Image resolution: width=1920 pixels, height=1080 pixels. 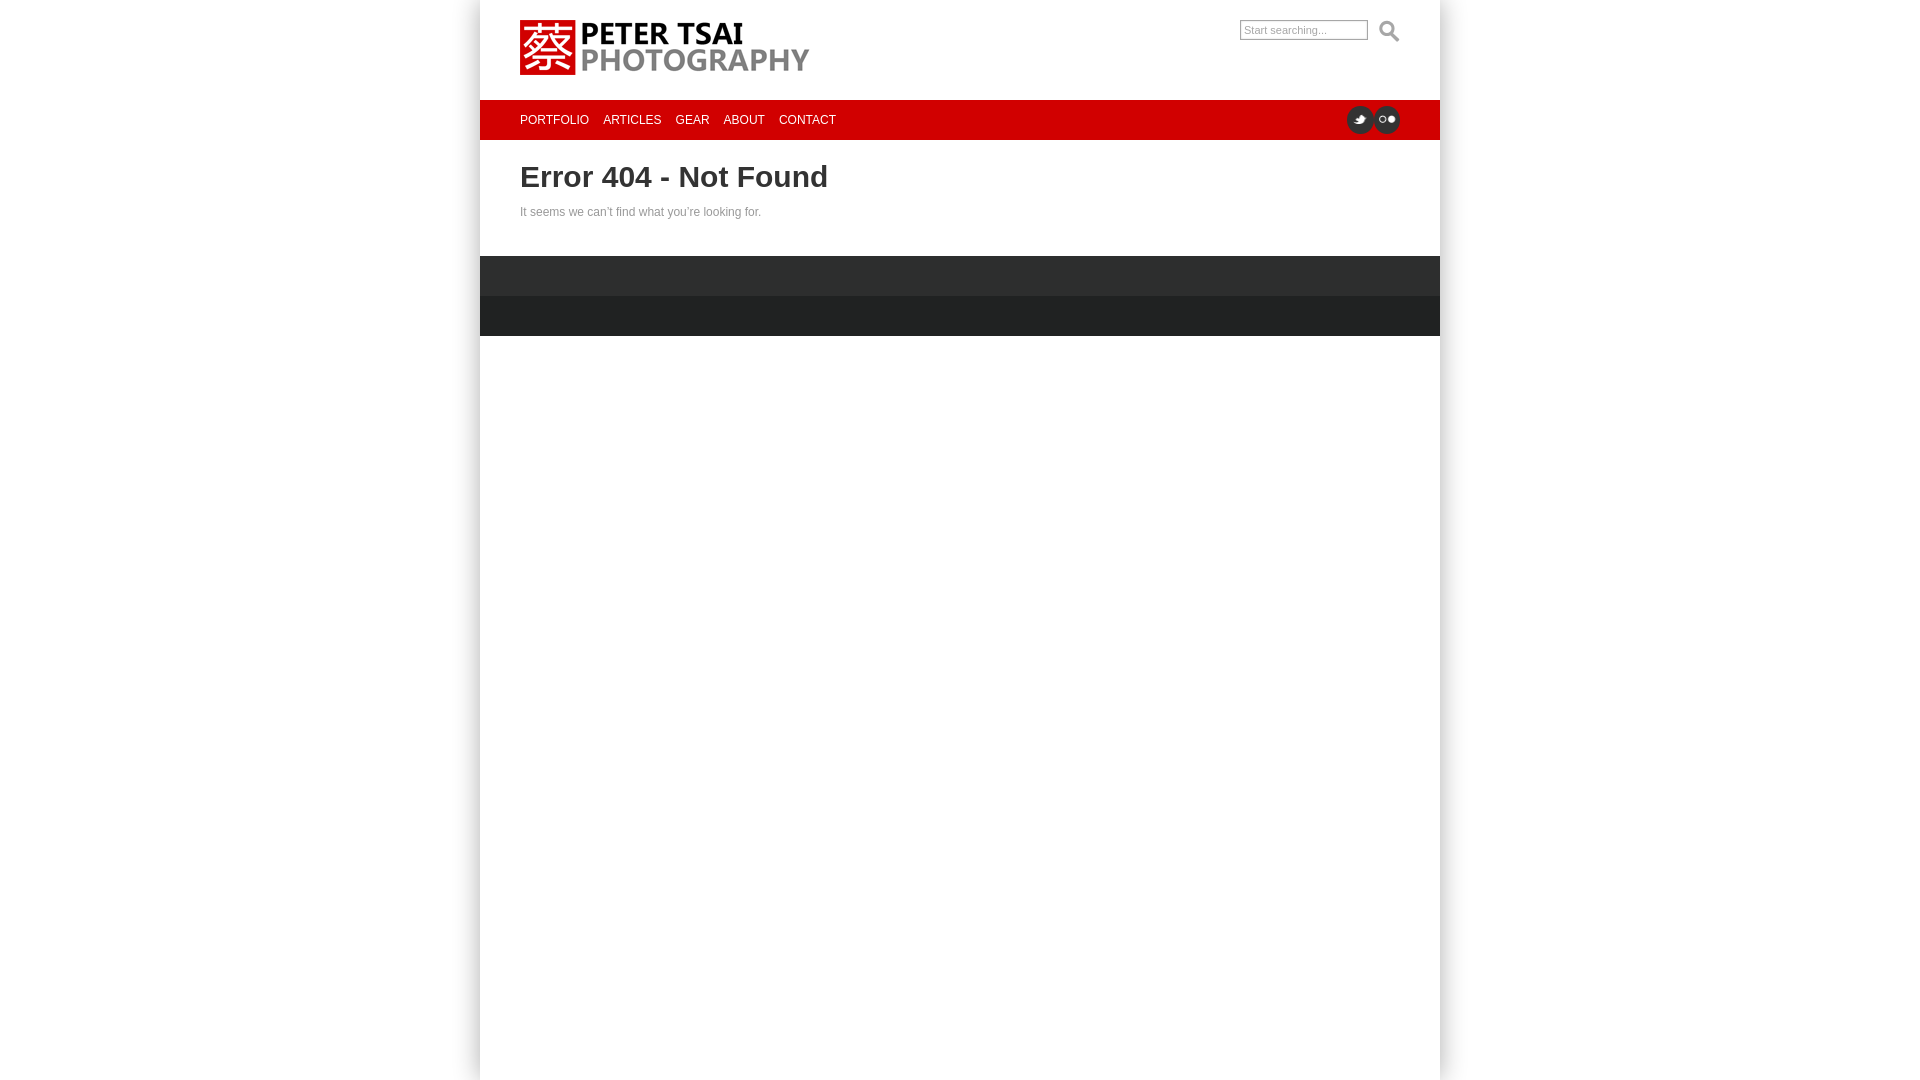 What do you see at coordinates (807, 120) in the screenshot?
I see `CONTACT` at bounding box center [807, 120].